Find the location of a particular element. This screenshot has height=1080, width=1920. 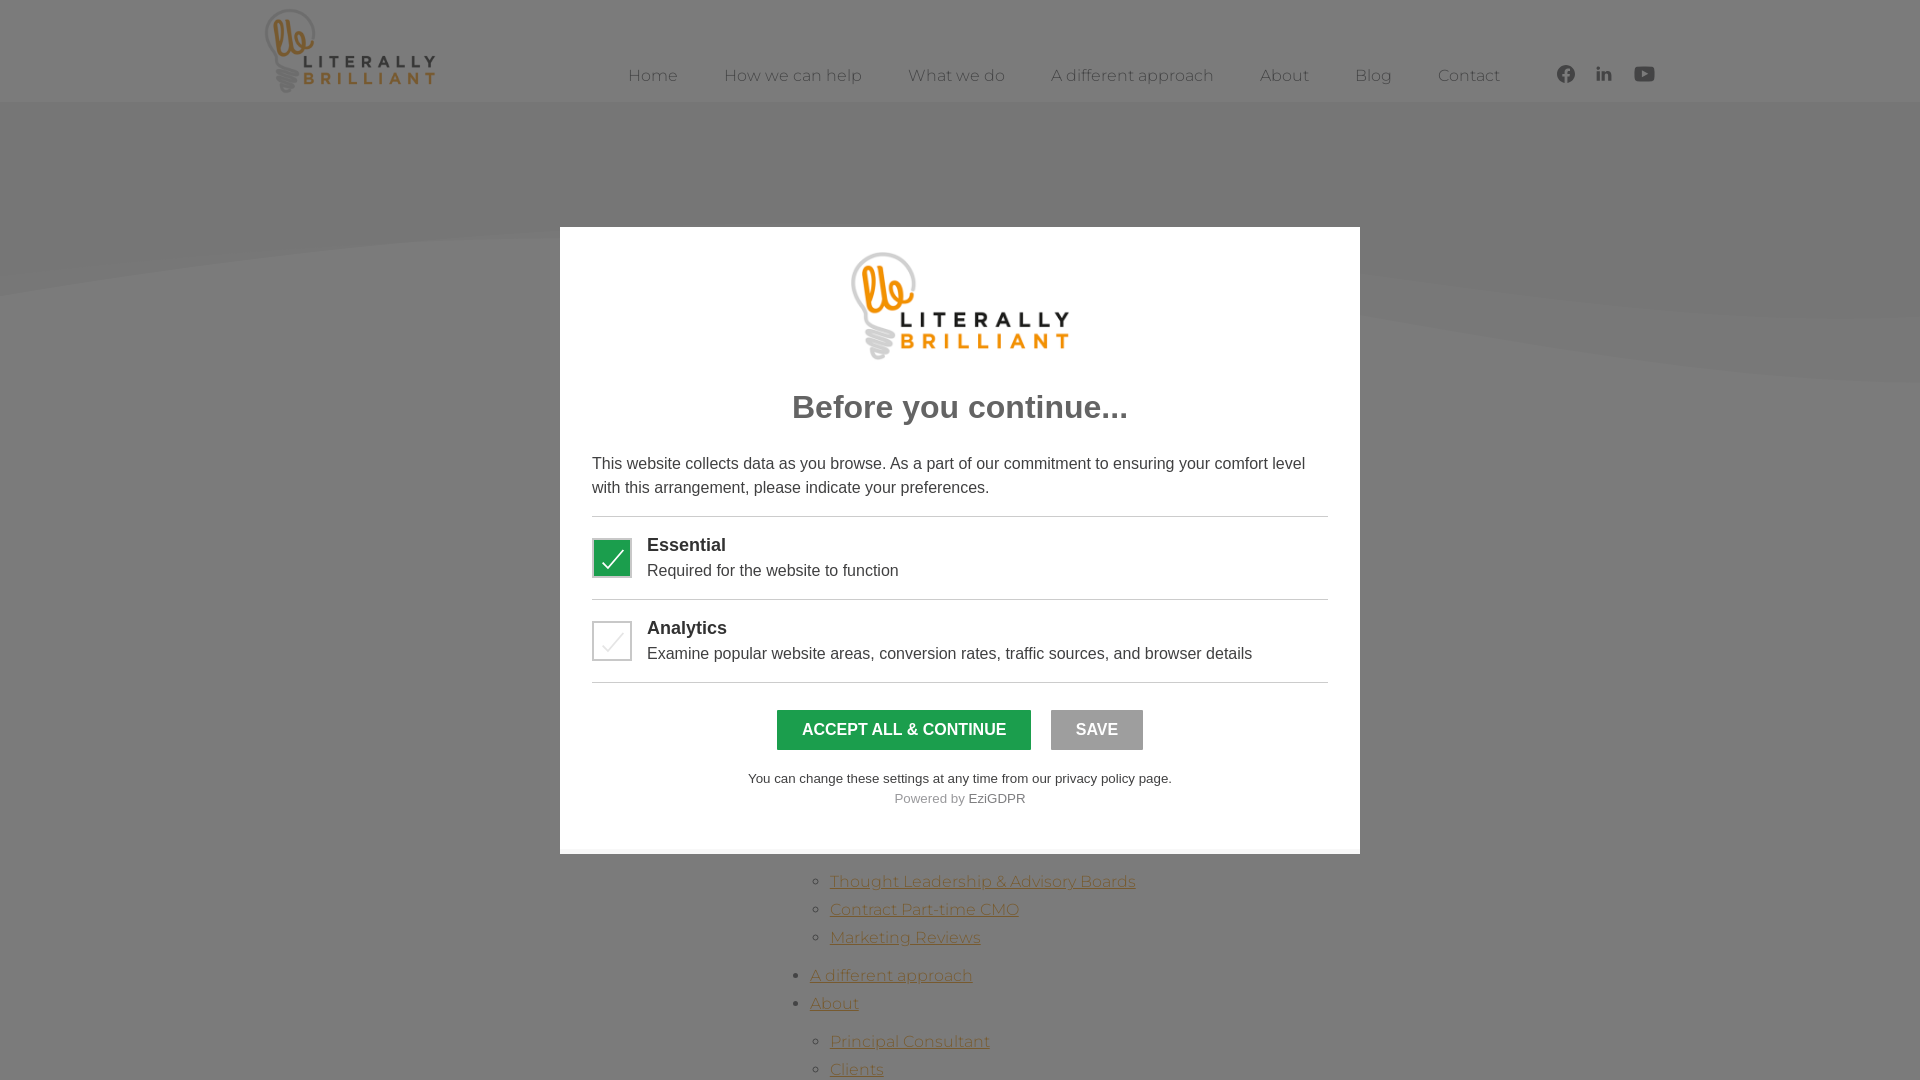

Contact is located at coordinates (1469, 76).